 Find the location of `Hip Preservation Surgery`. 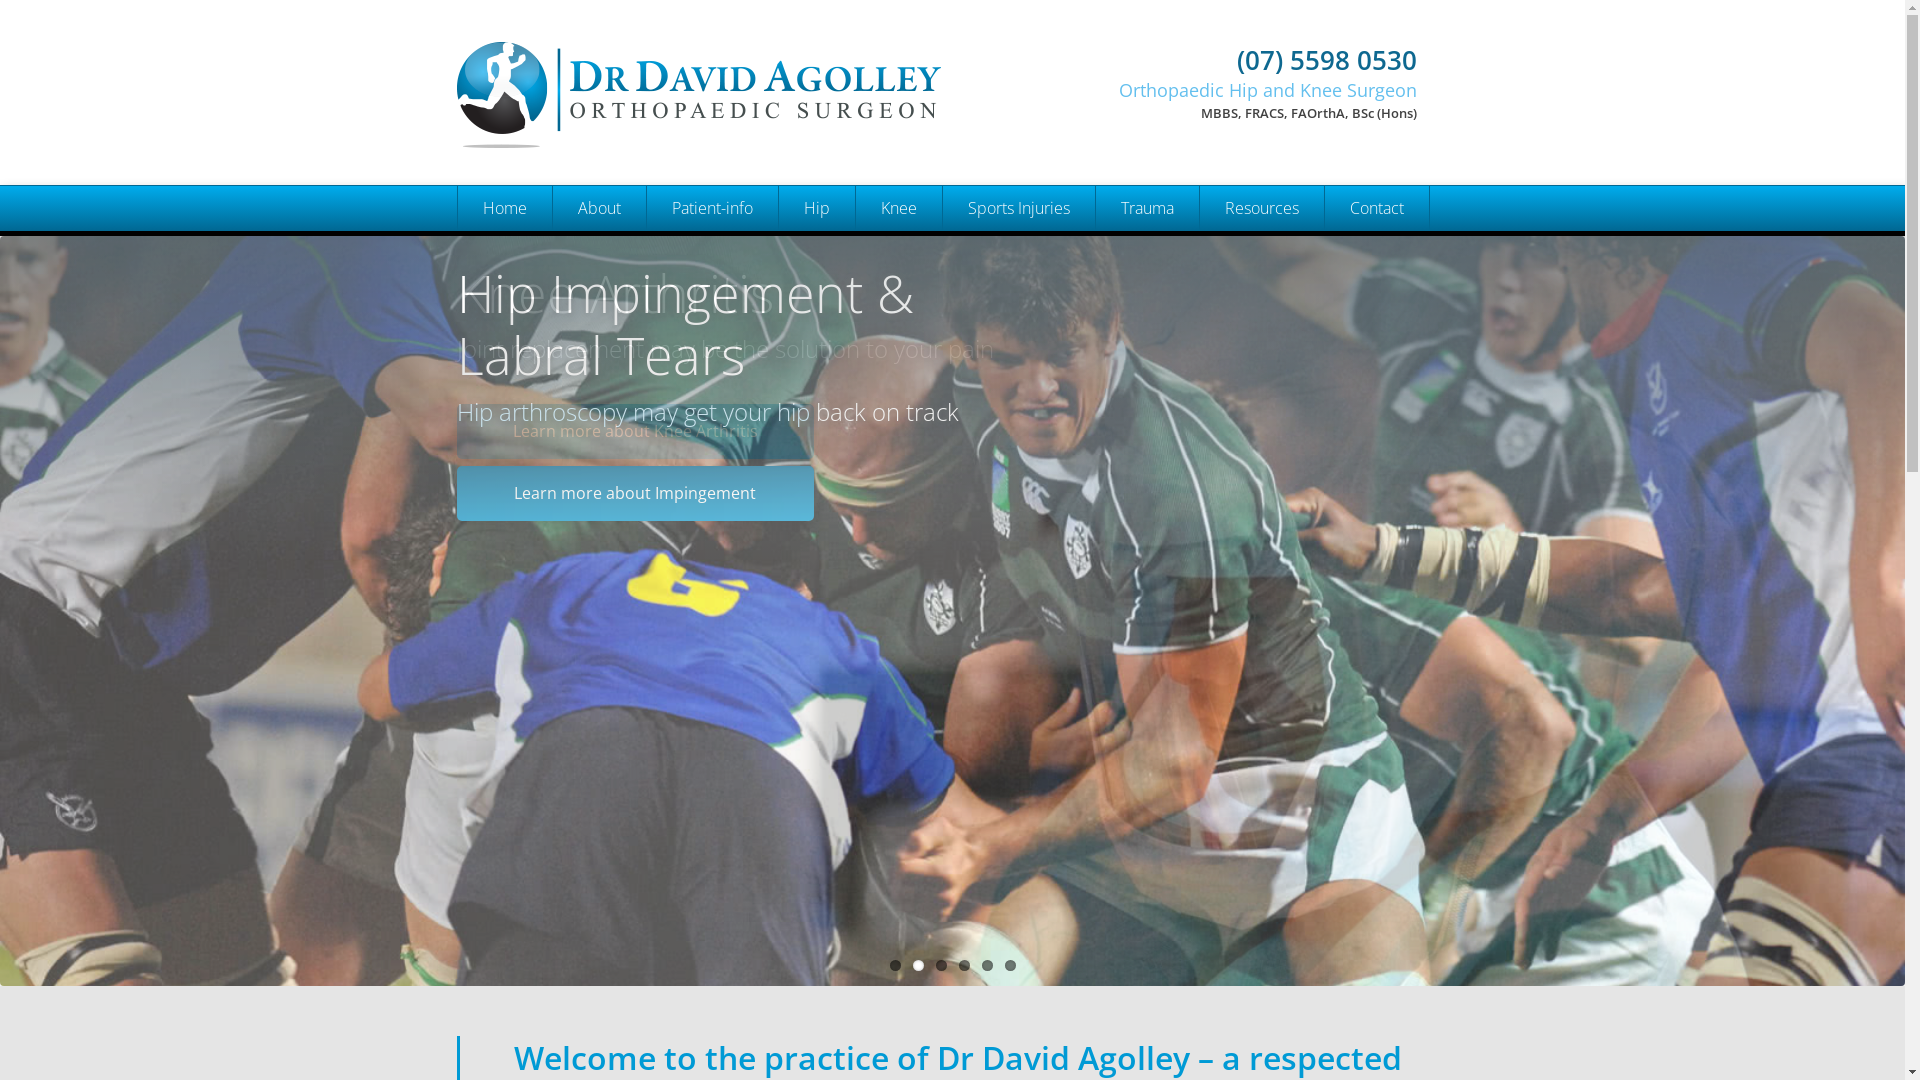

Hip Preservation Surgery is located at coordinates (816, 254).